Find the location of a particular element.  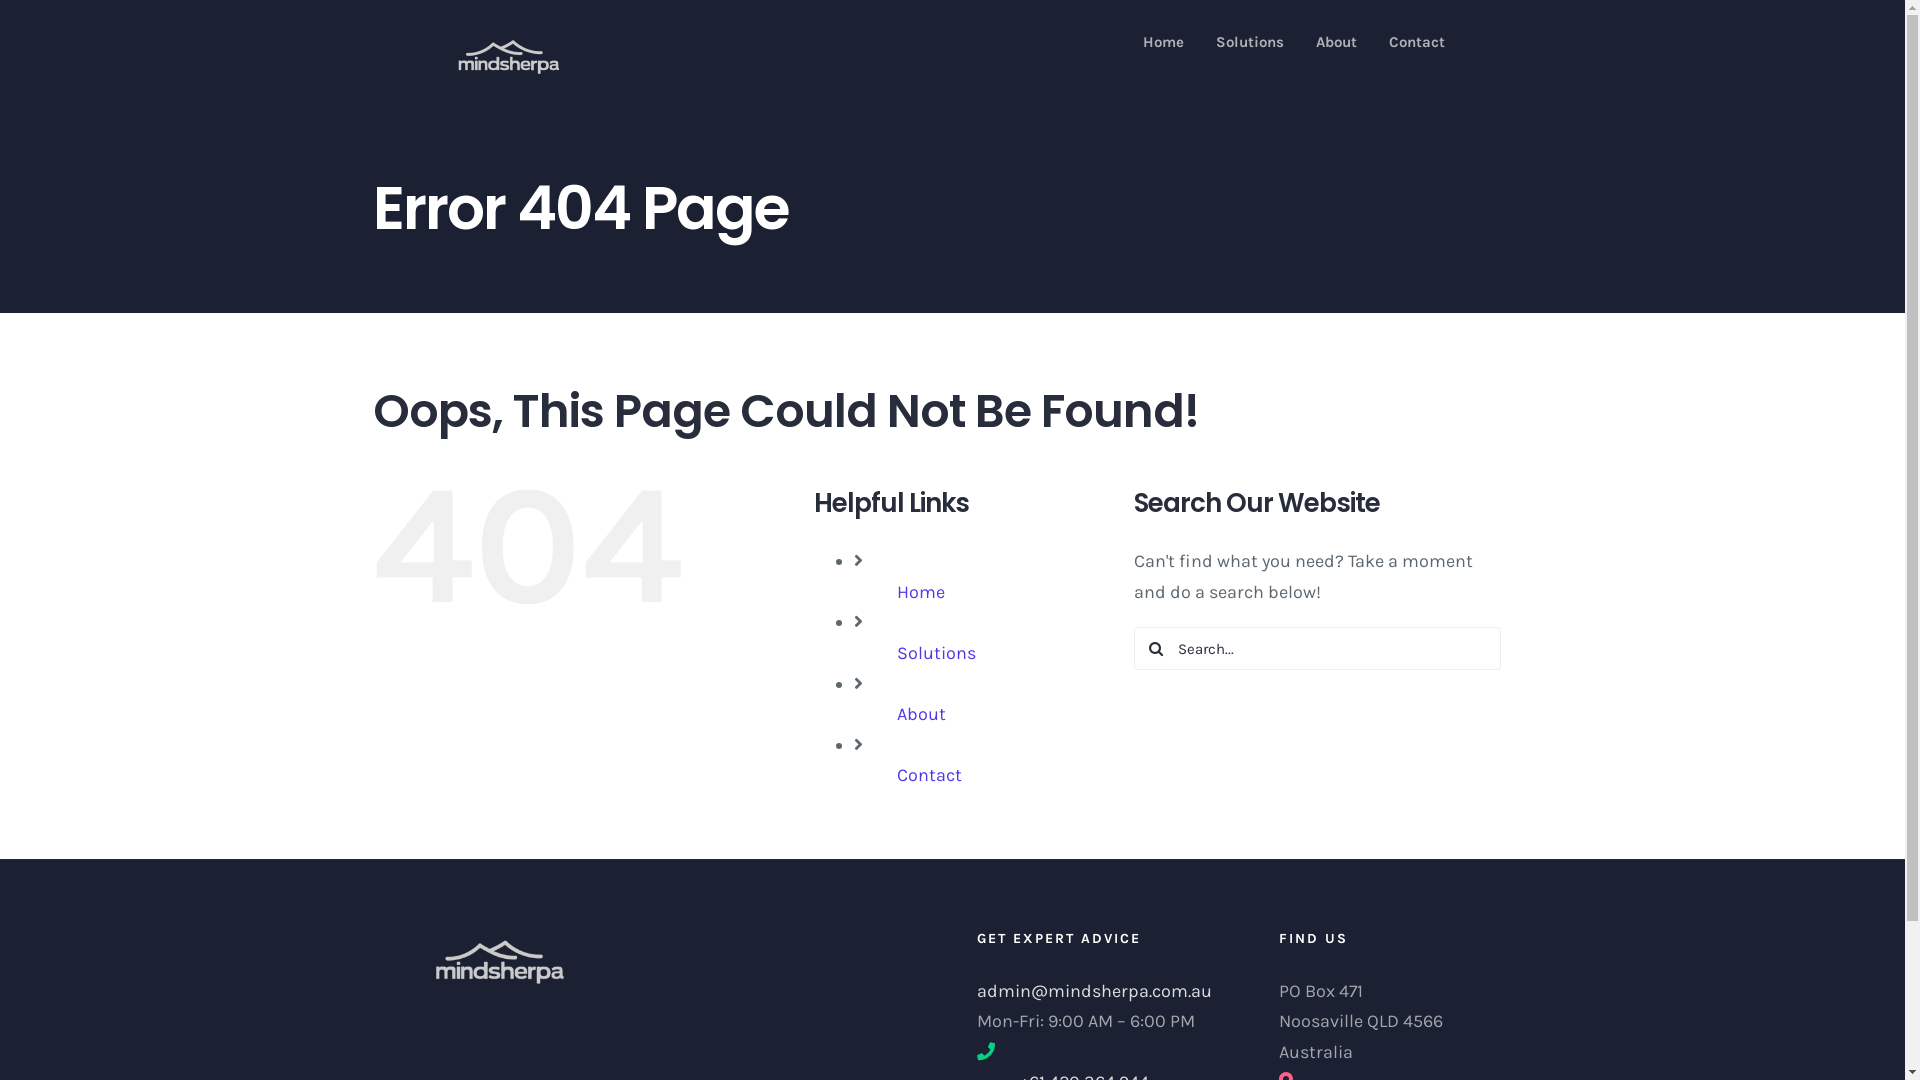

Solutions is located at coordinates (1250, 42).